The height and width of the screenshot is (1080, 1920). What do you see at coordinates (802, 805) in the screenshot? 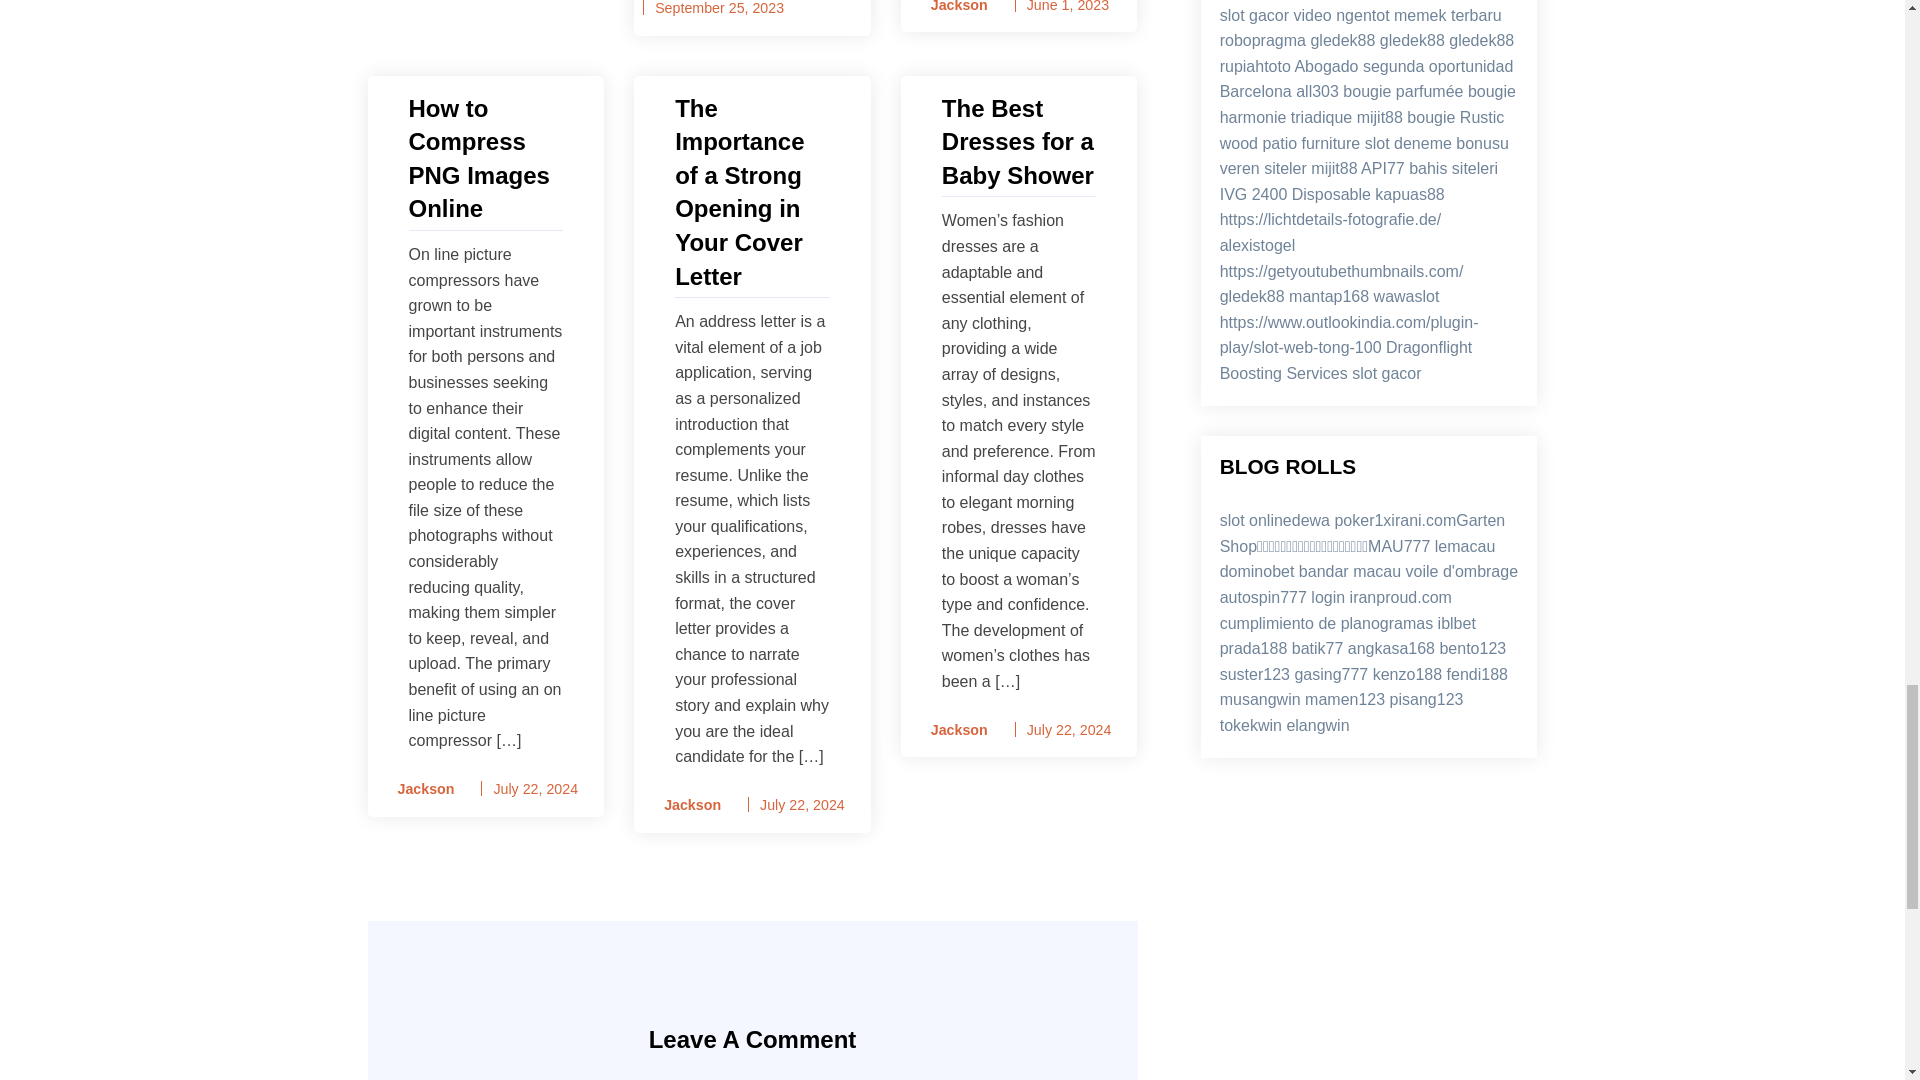
I see `July 22, 2024` at bounding box center [802, 805].